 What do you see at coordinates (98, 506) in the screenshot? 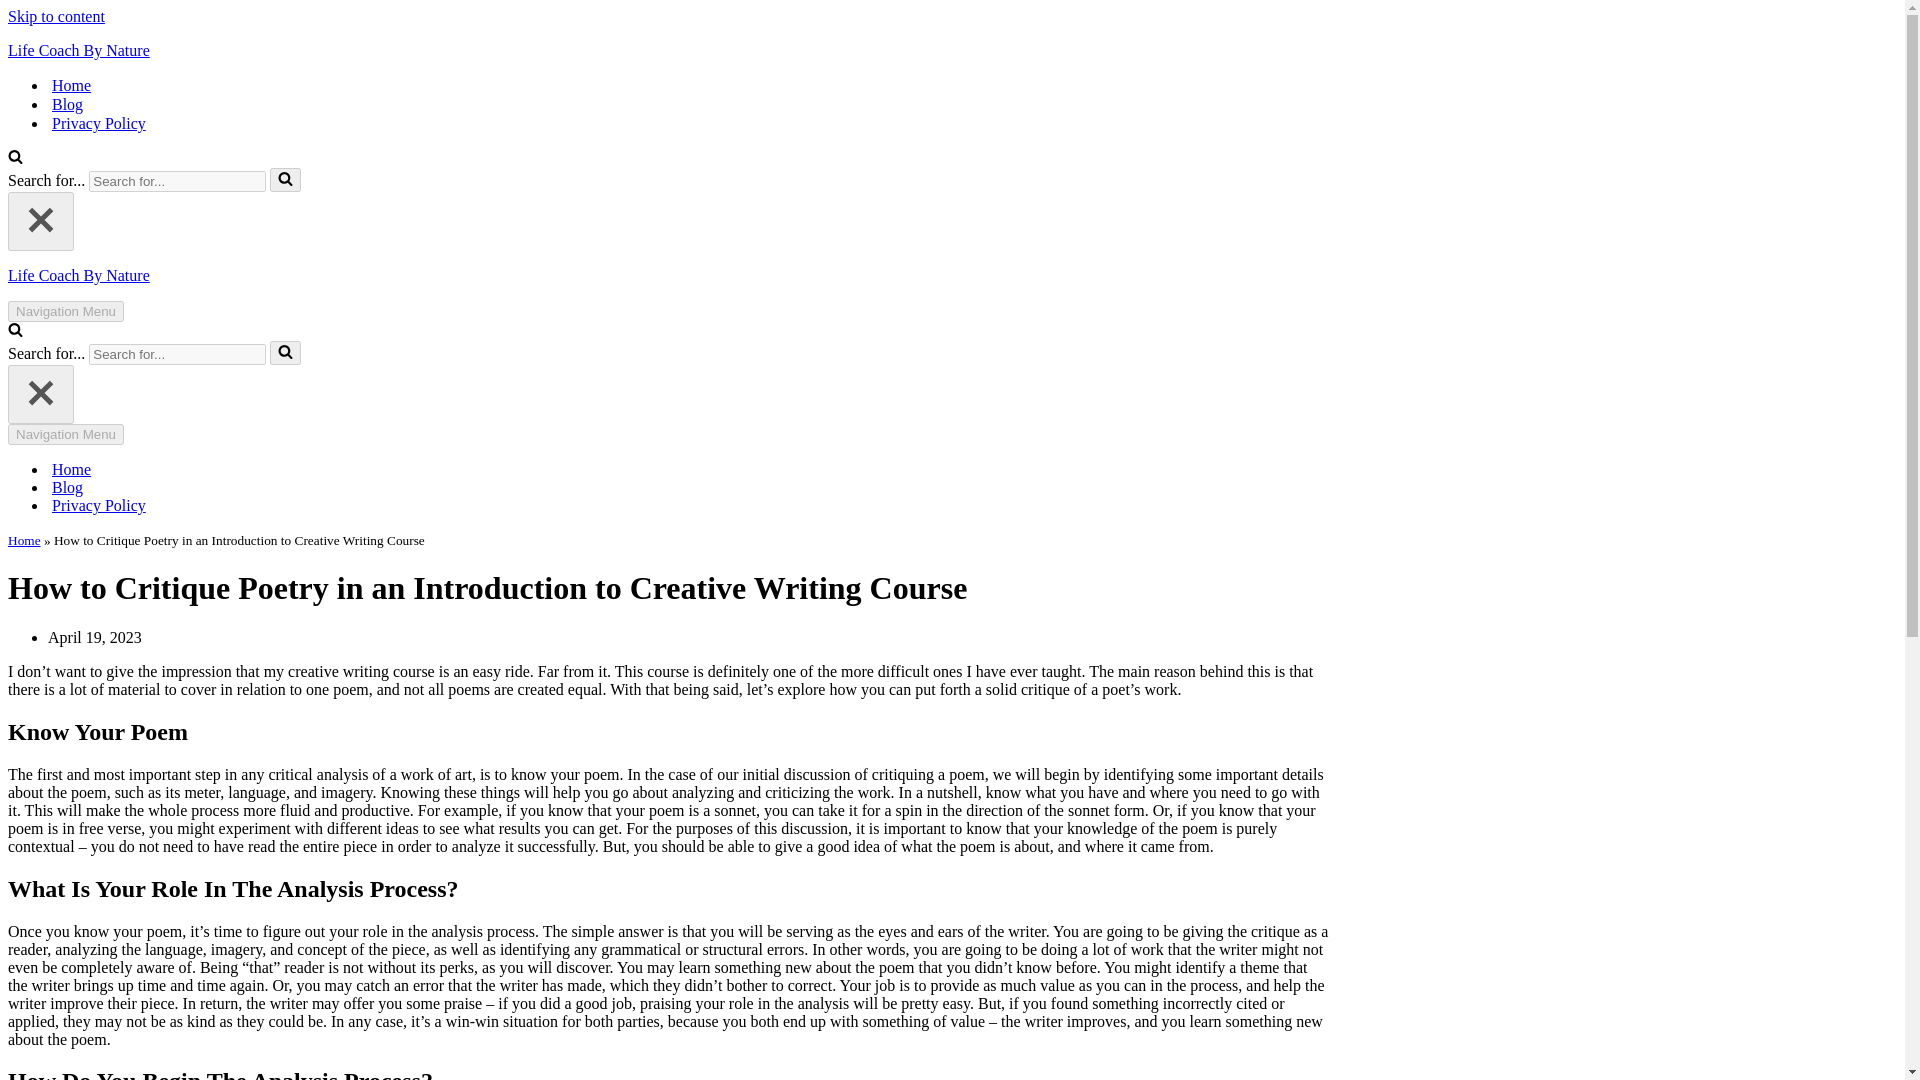
I see `Privacy Policy` at bounding box center [98, 506].